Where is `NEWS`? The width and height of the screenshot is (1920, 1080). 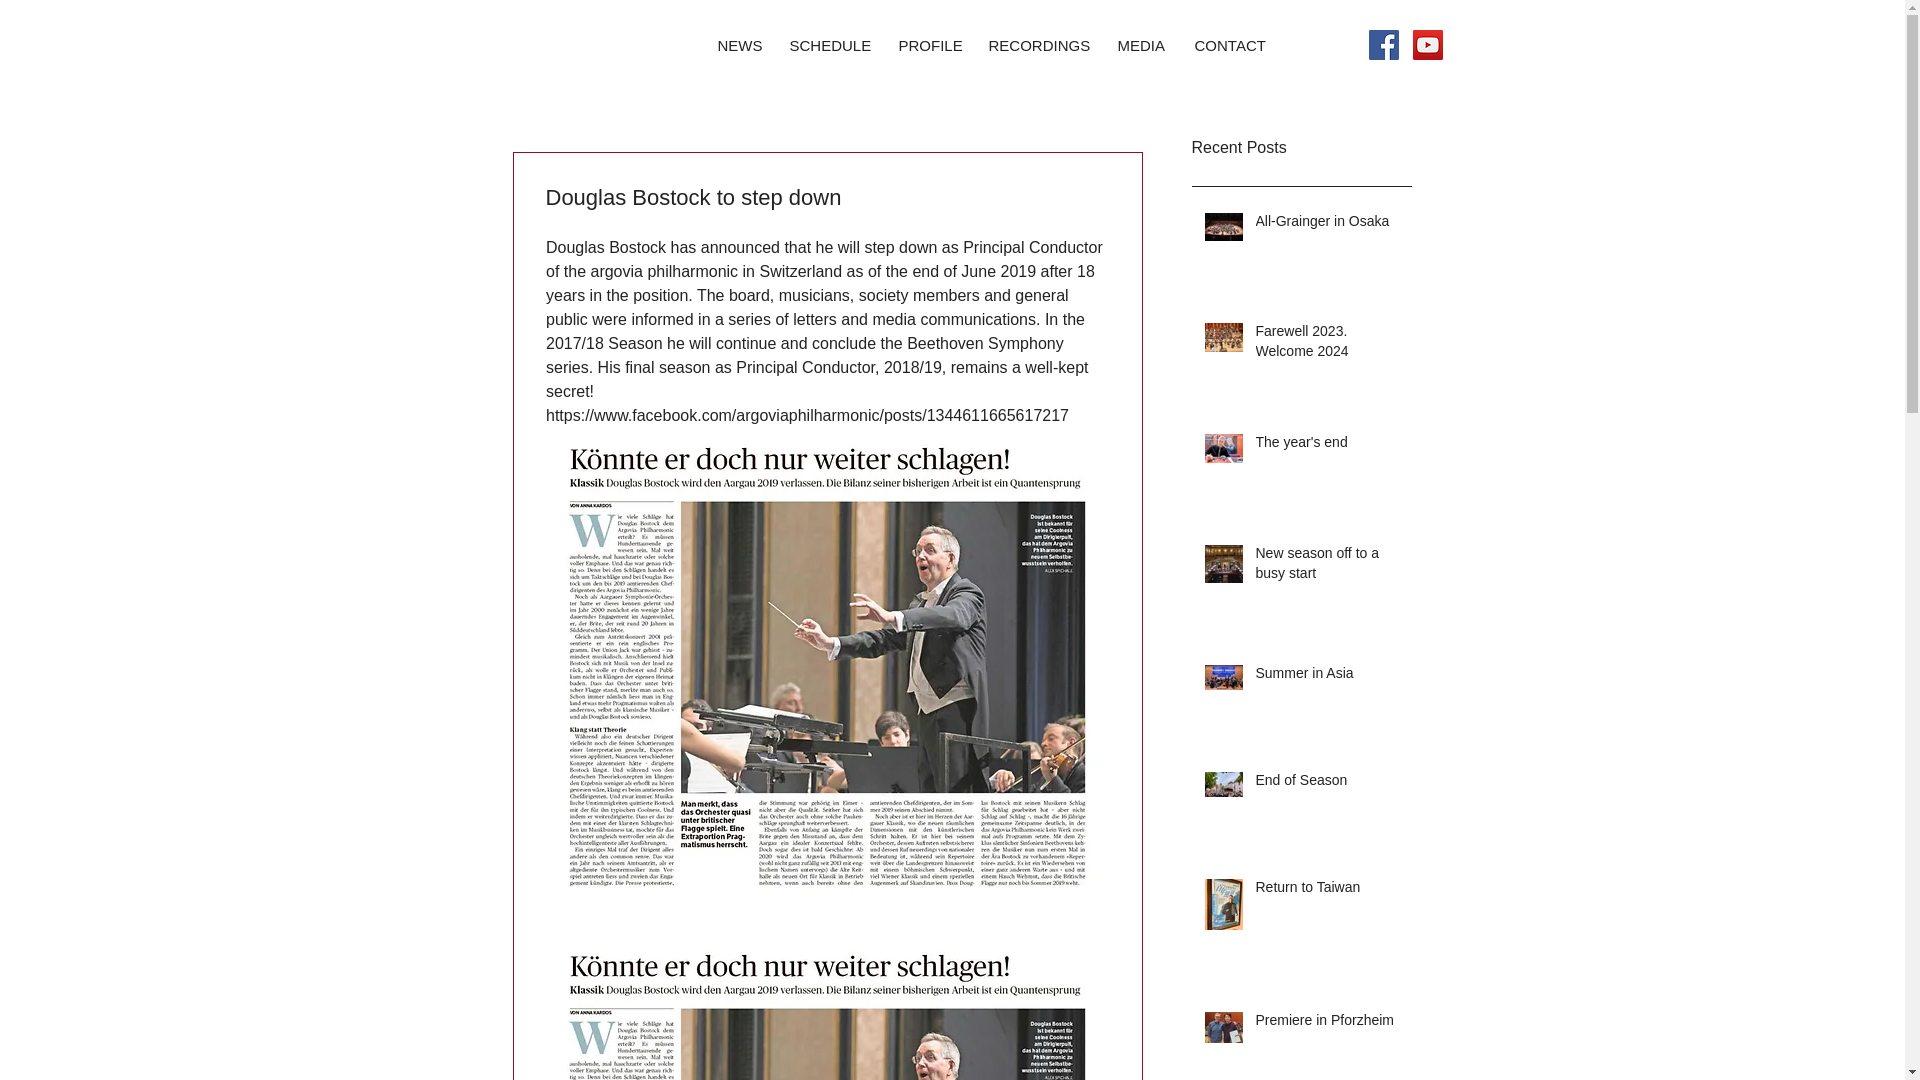 NEWS is located at coordinates (738, 46).